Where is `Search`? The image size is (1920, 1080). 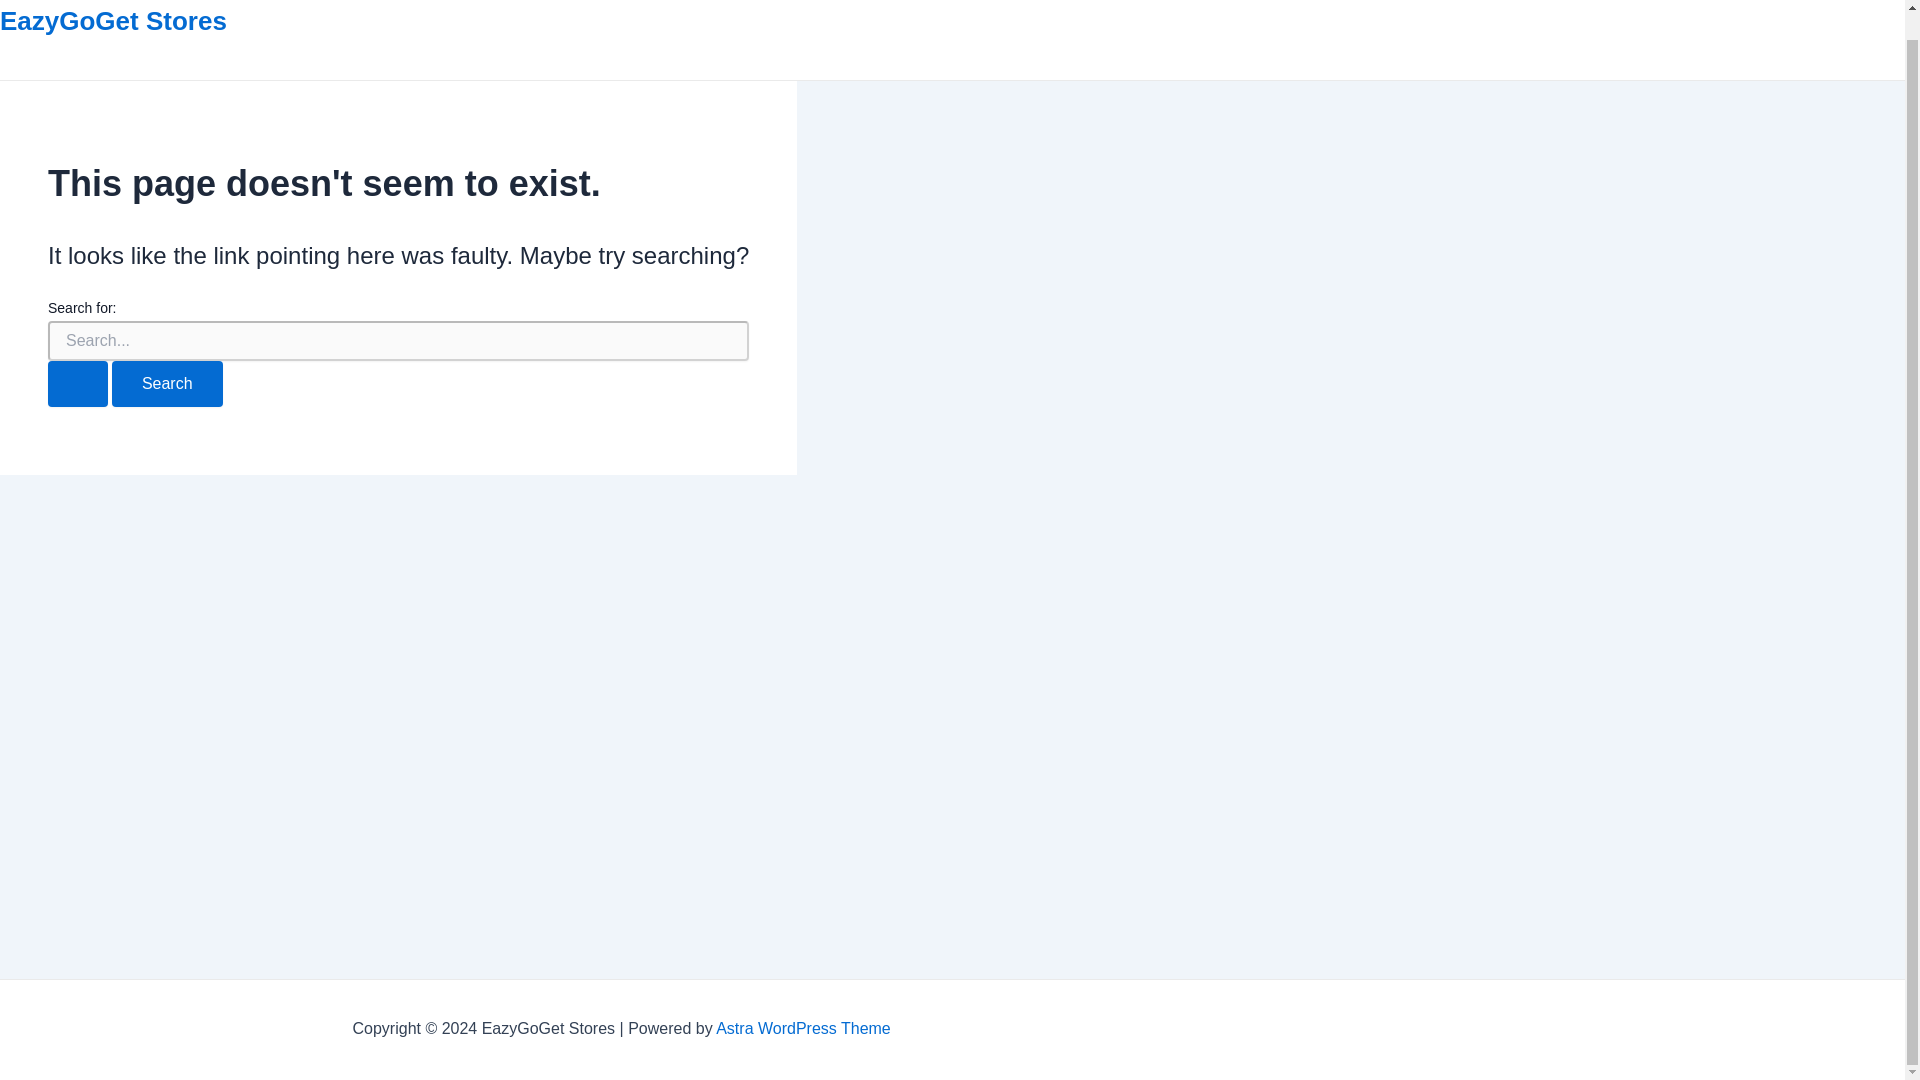 Search is located at coordinates (166, 384).